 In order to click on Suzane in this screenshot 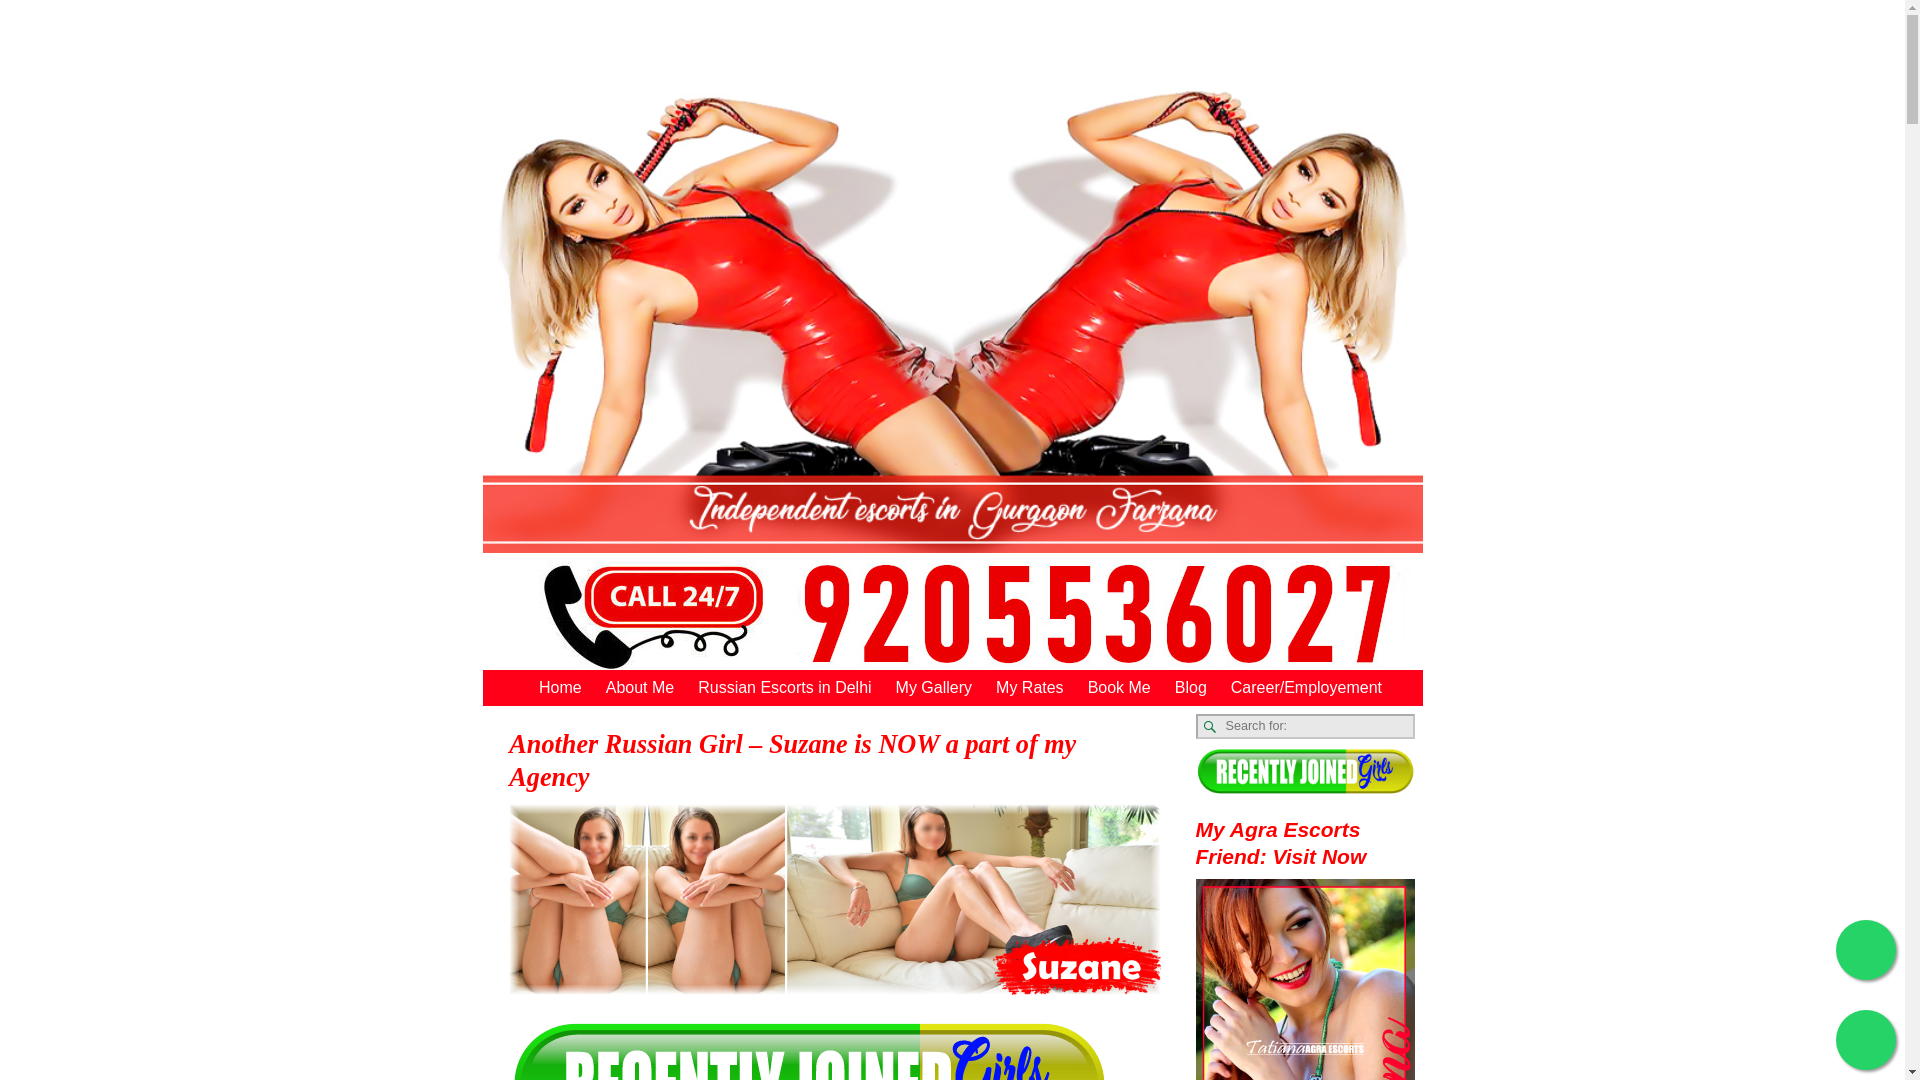, I will do `click(834, 988)`.